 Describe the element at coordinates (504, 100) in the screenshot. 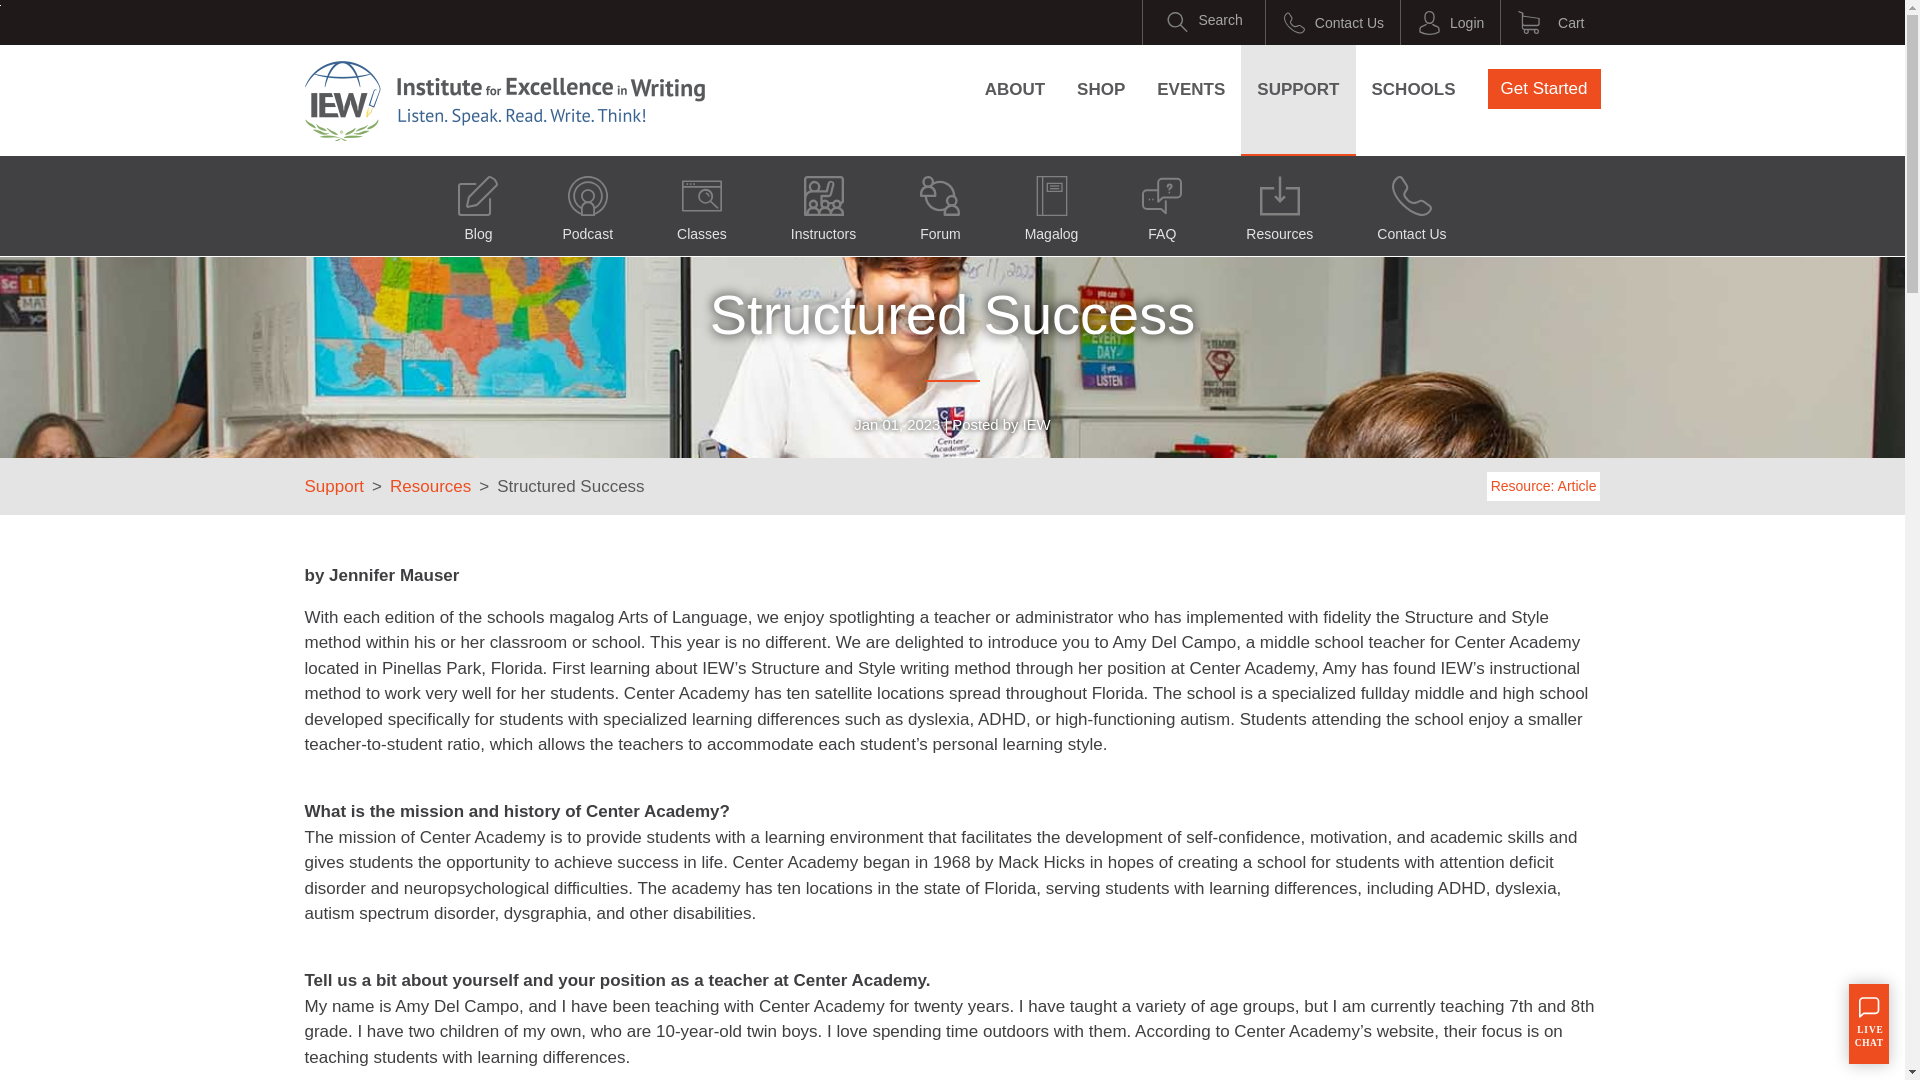

I see `IEW` at that location.